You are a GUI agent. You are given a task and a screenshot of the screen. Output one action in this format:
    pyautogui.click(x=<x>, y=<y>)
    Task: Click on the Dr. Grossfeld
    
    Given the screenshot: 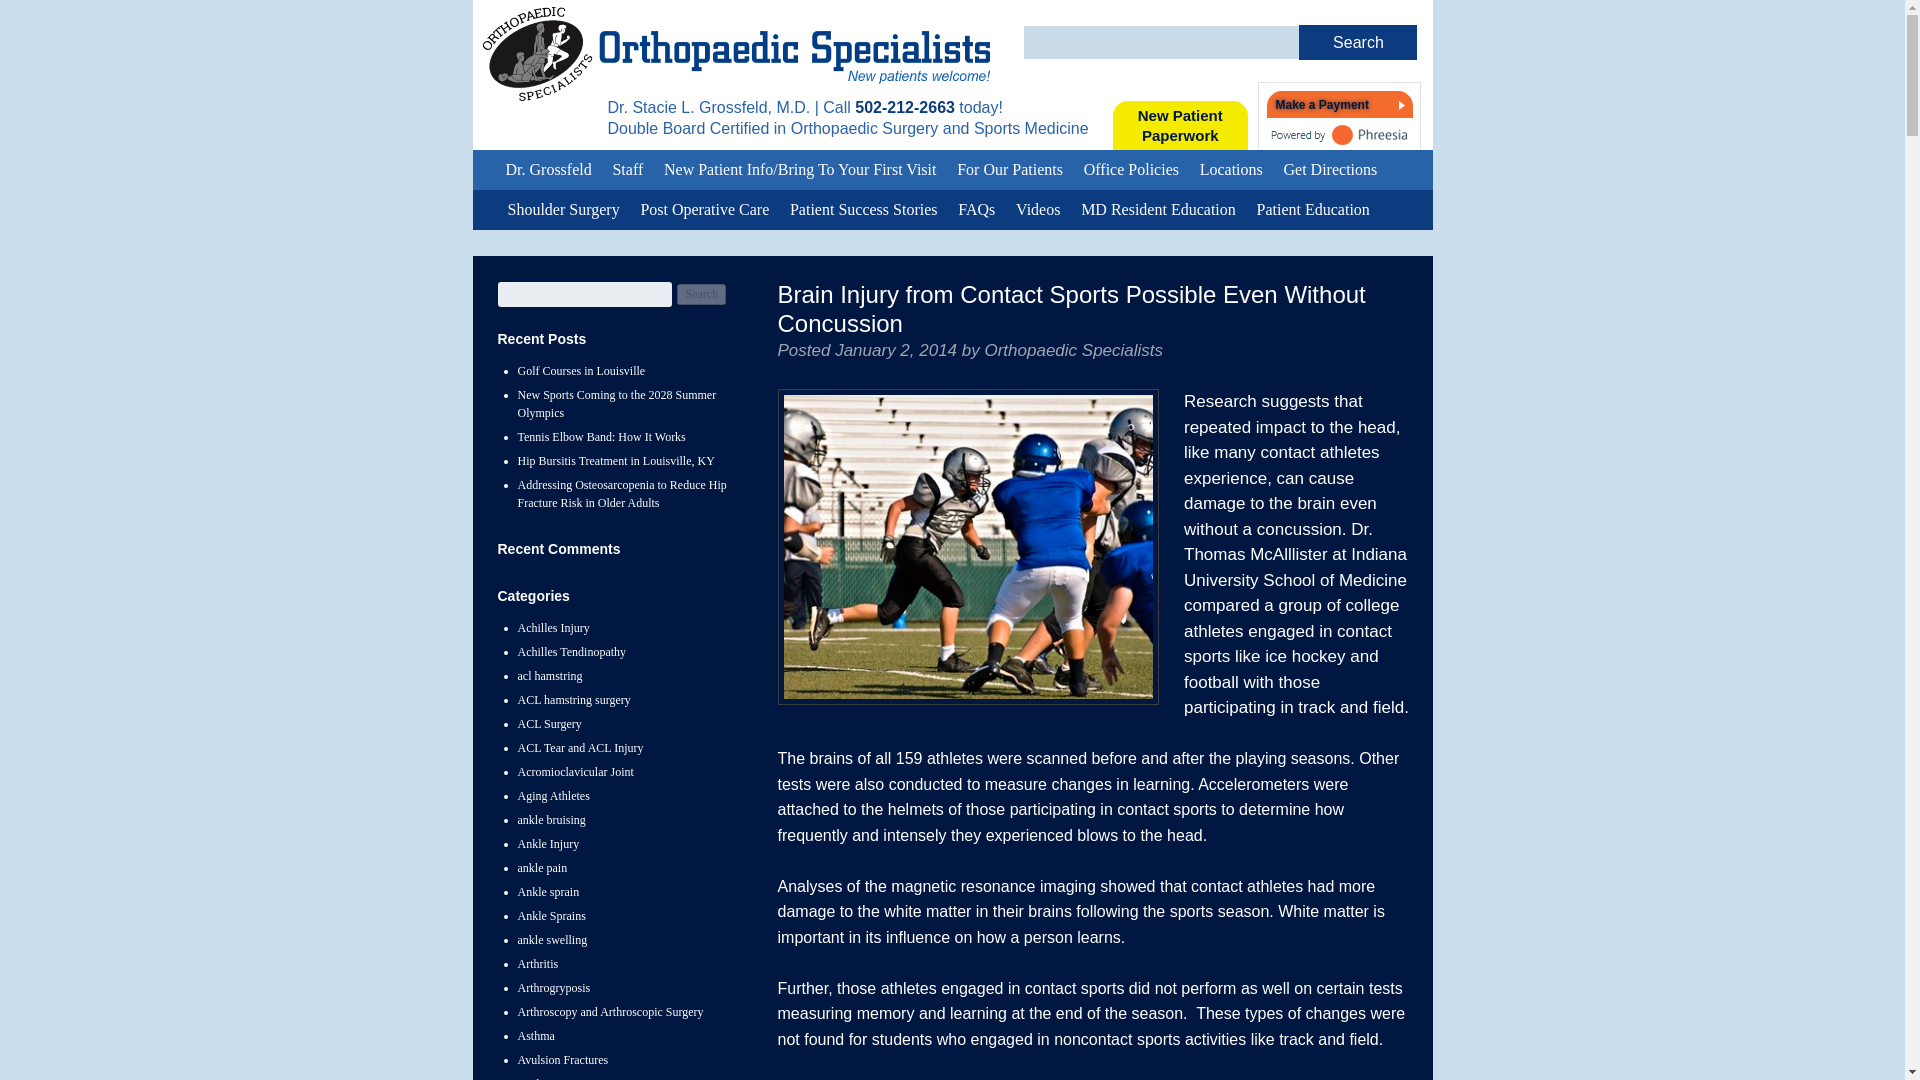 What is the action you would take?
    pyautogui.click(x=548, y=170)
    